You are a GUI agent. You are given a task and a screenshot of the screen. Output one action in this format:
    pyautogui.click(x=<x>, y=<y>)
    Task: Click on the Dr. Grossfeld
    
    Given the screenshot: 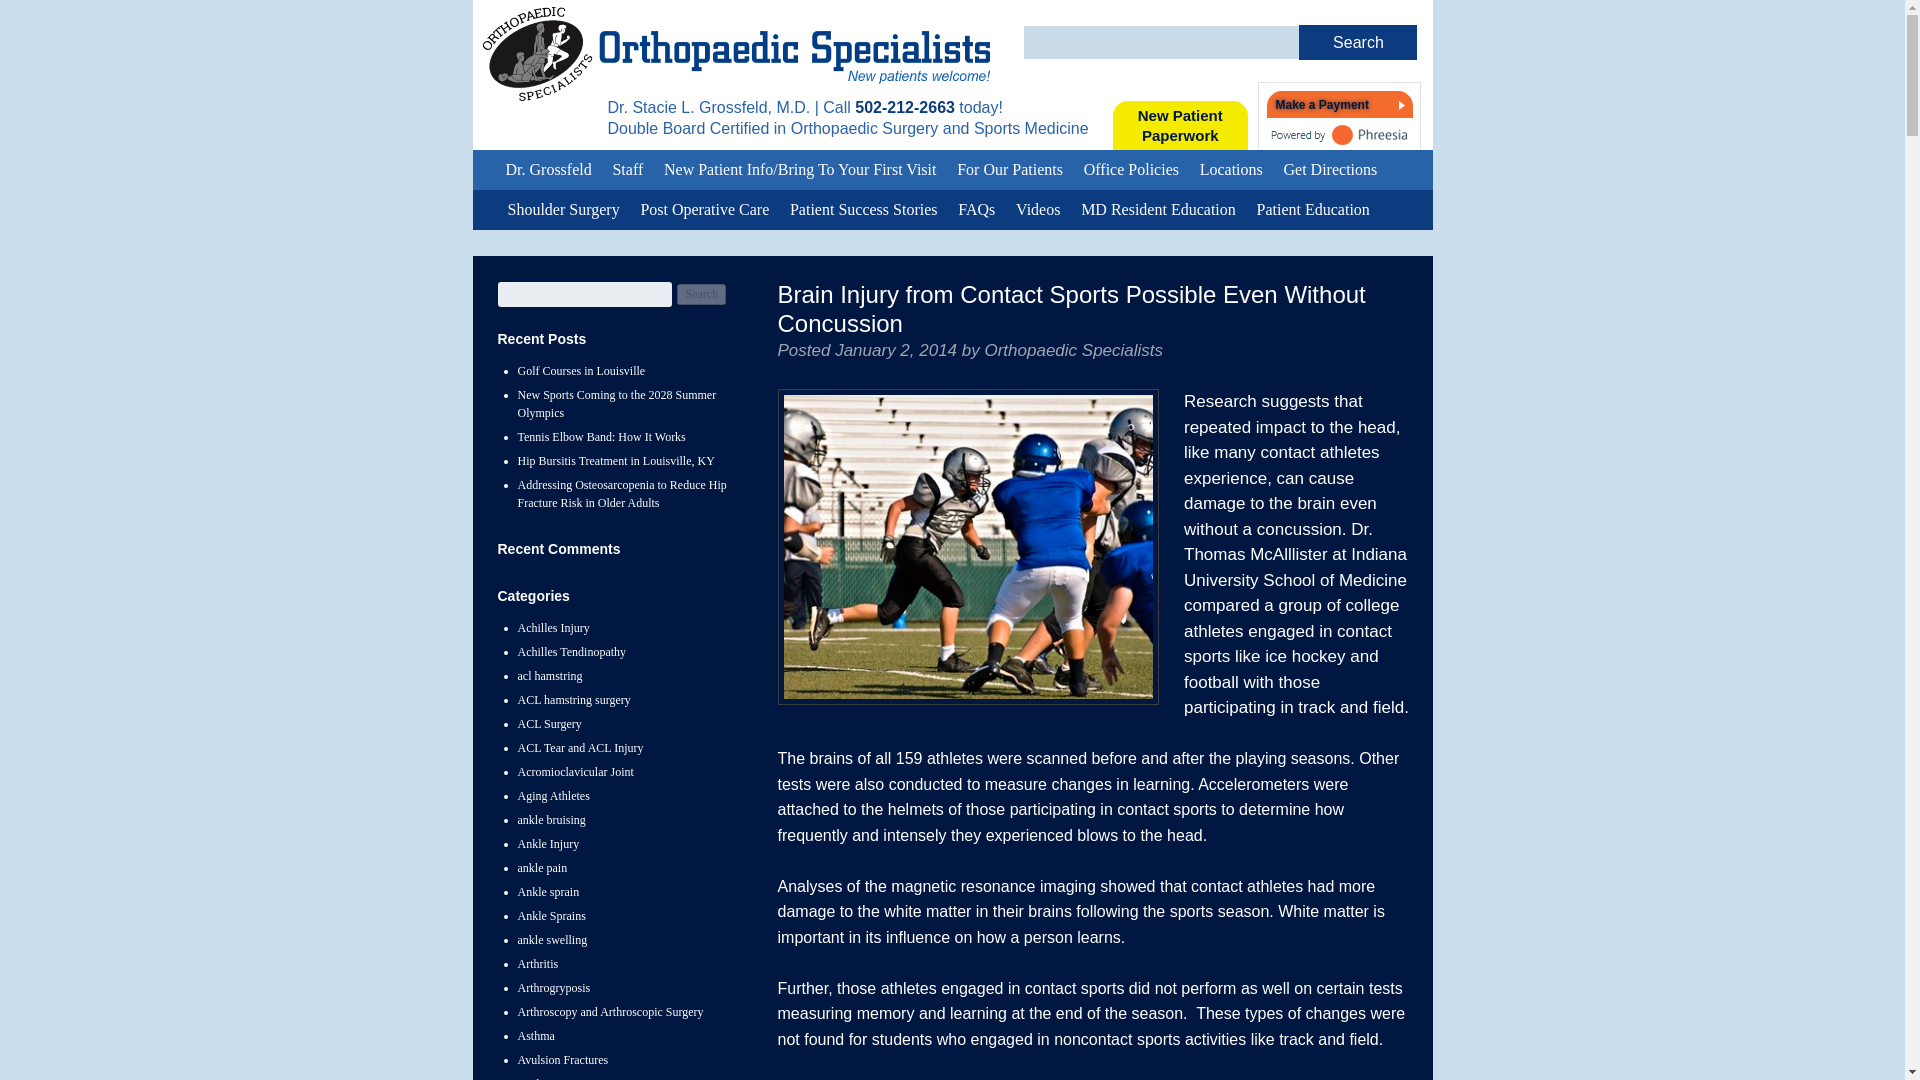 What is the action you would take?
    pyautogui.click(x=548, y=170)
    